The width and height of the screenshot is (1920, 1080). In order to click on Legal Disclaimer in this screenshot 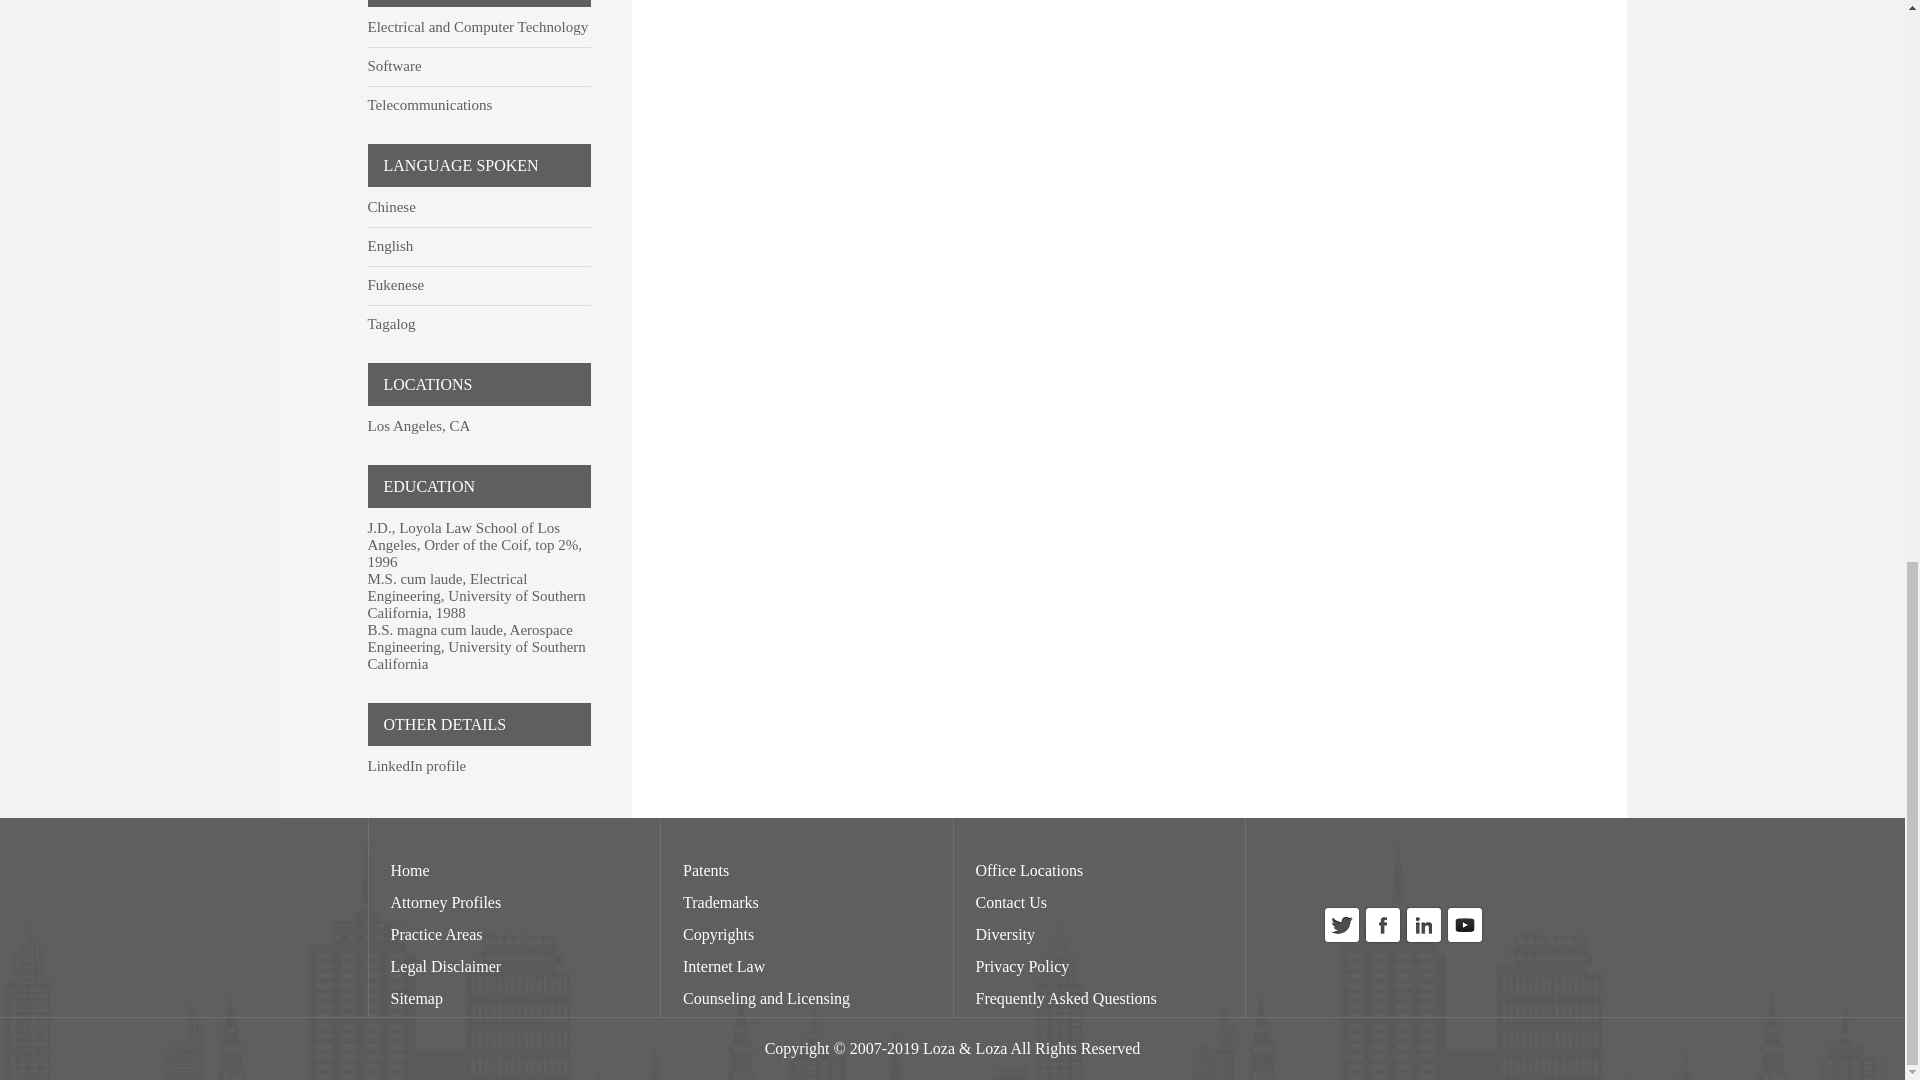, I will do `click(445, 966)`.